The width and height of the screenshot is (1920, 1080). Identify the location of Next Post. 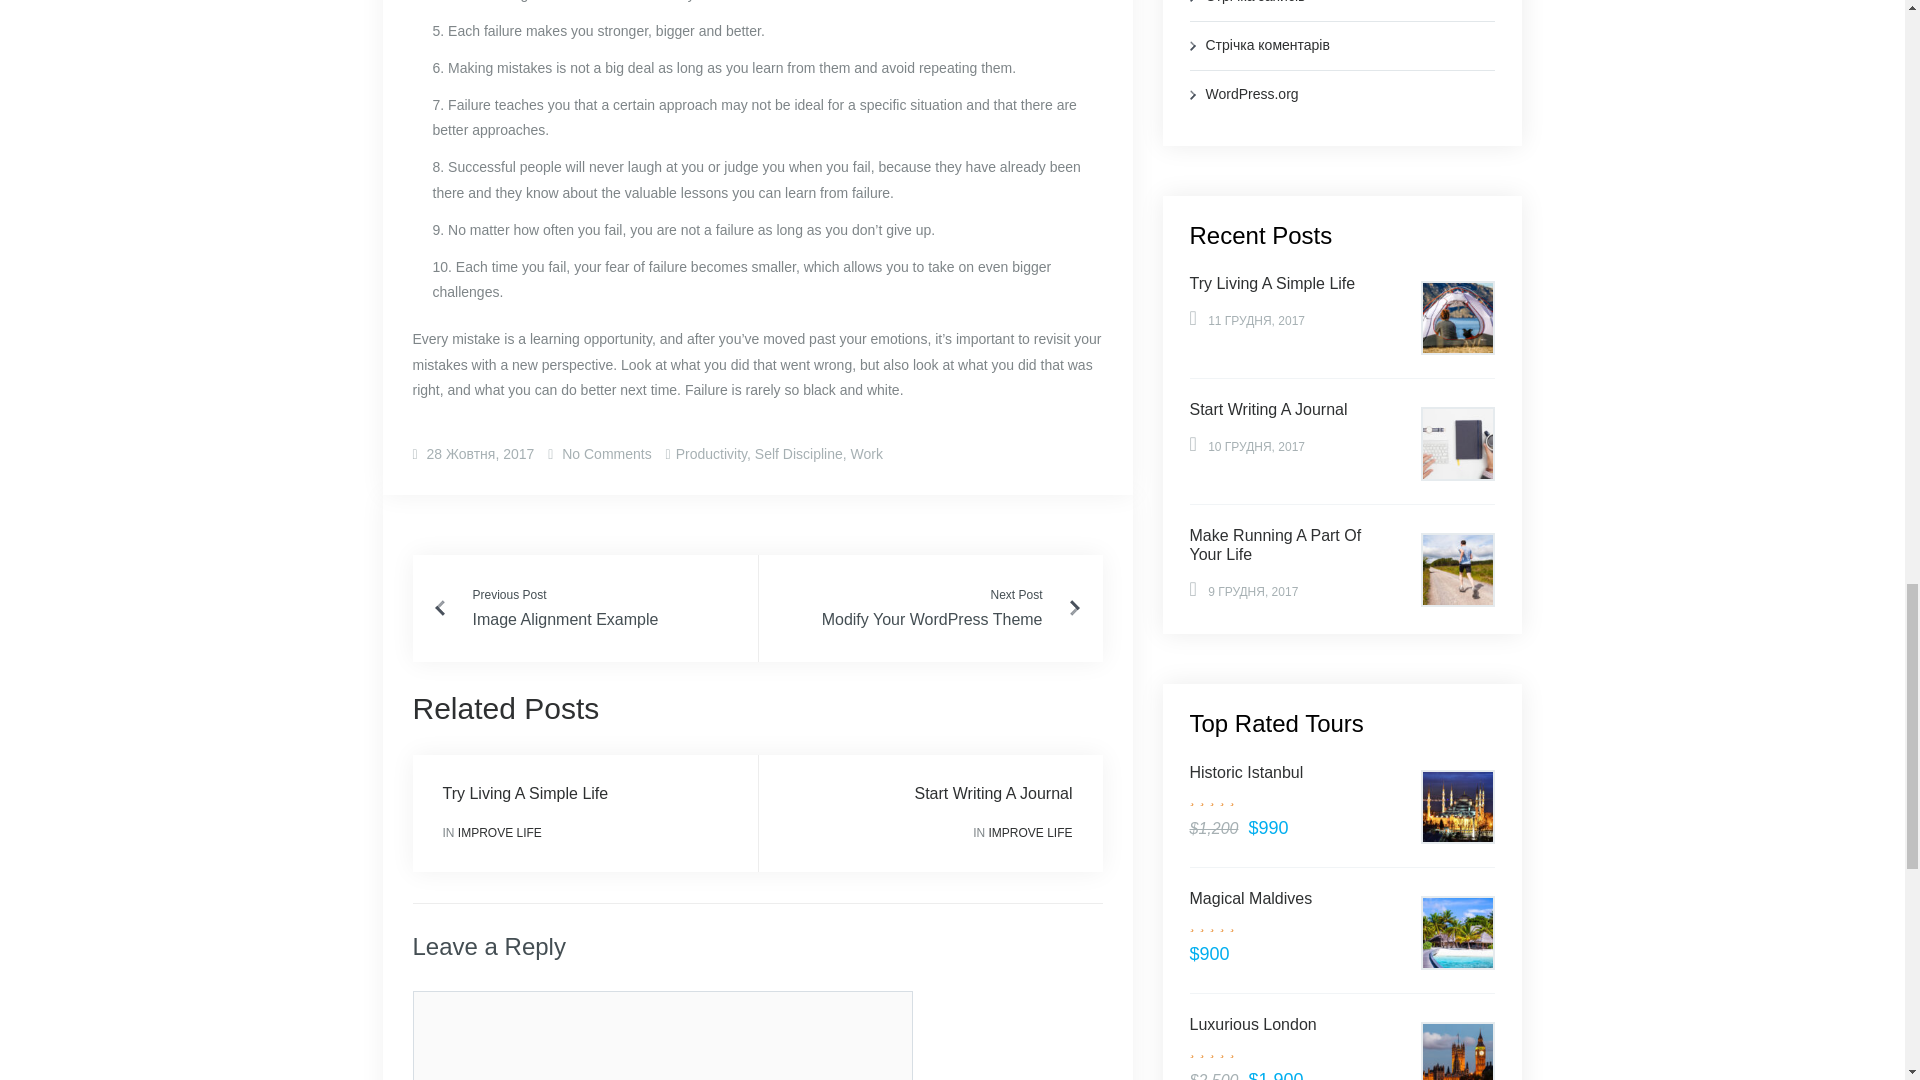
(1016, 595).